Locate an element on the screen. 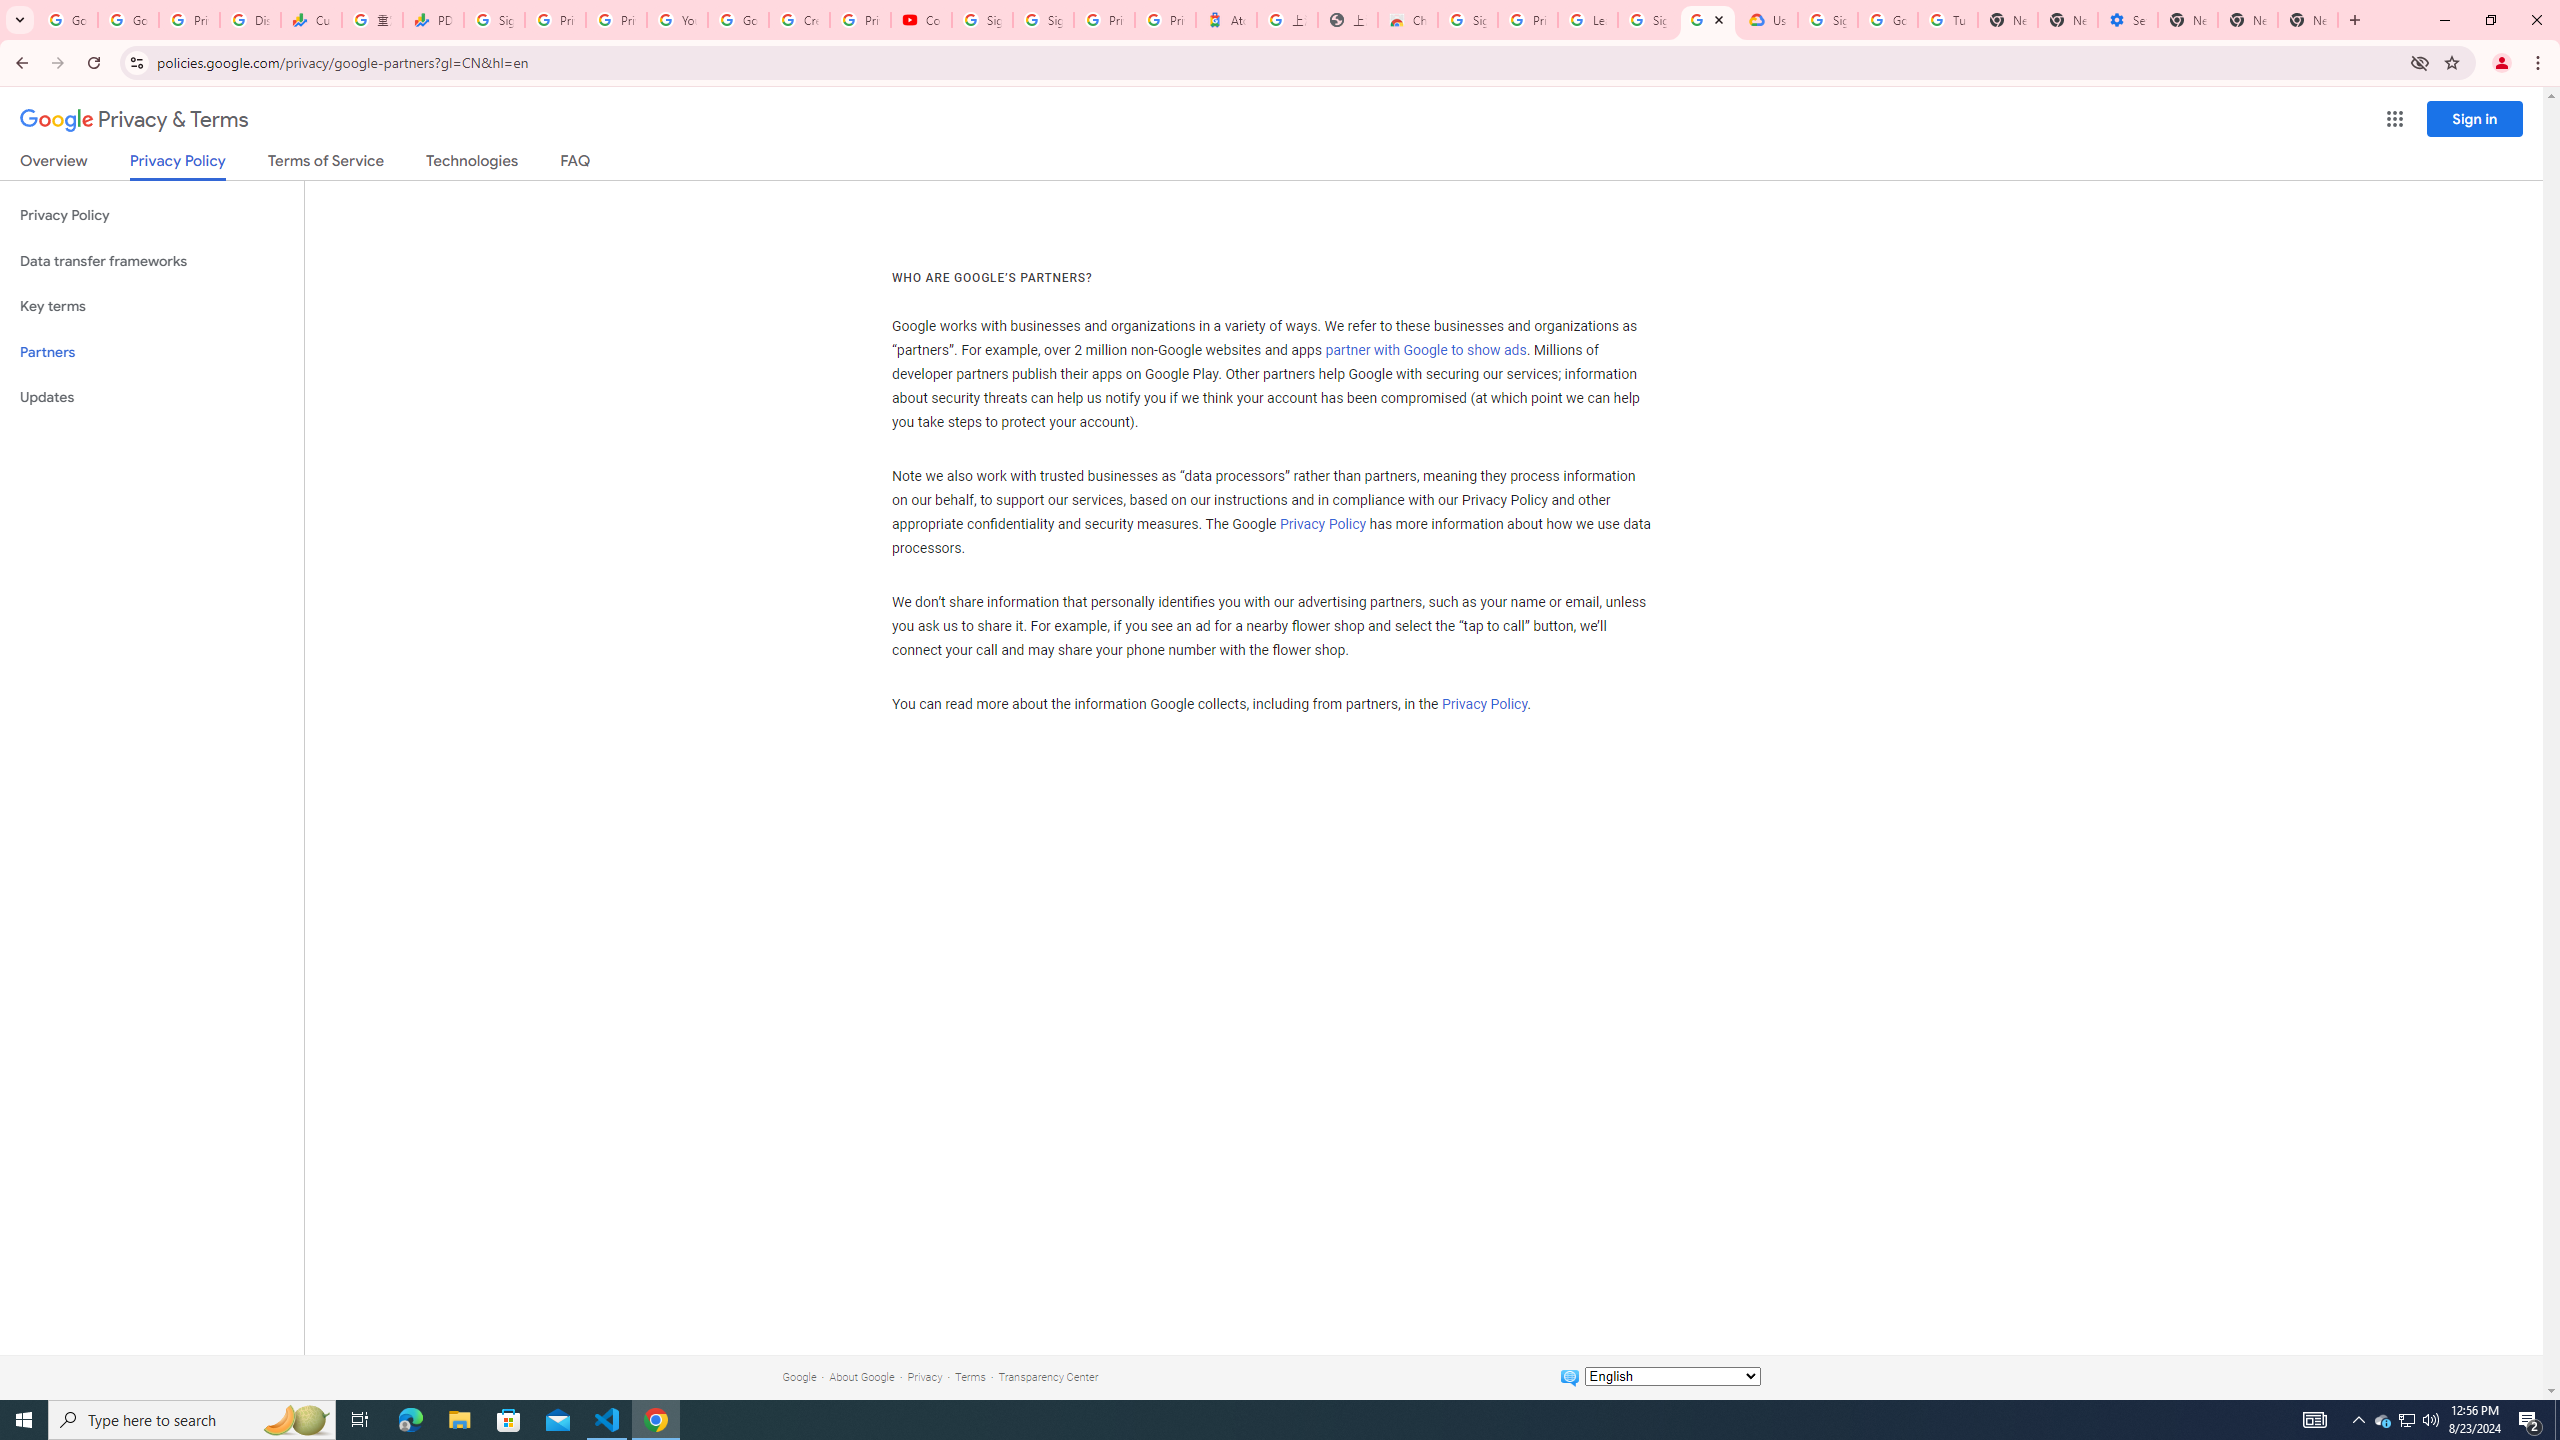 This screenshot has height=1440, width=2560. New Tab is located at coordinates (2187, 20).